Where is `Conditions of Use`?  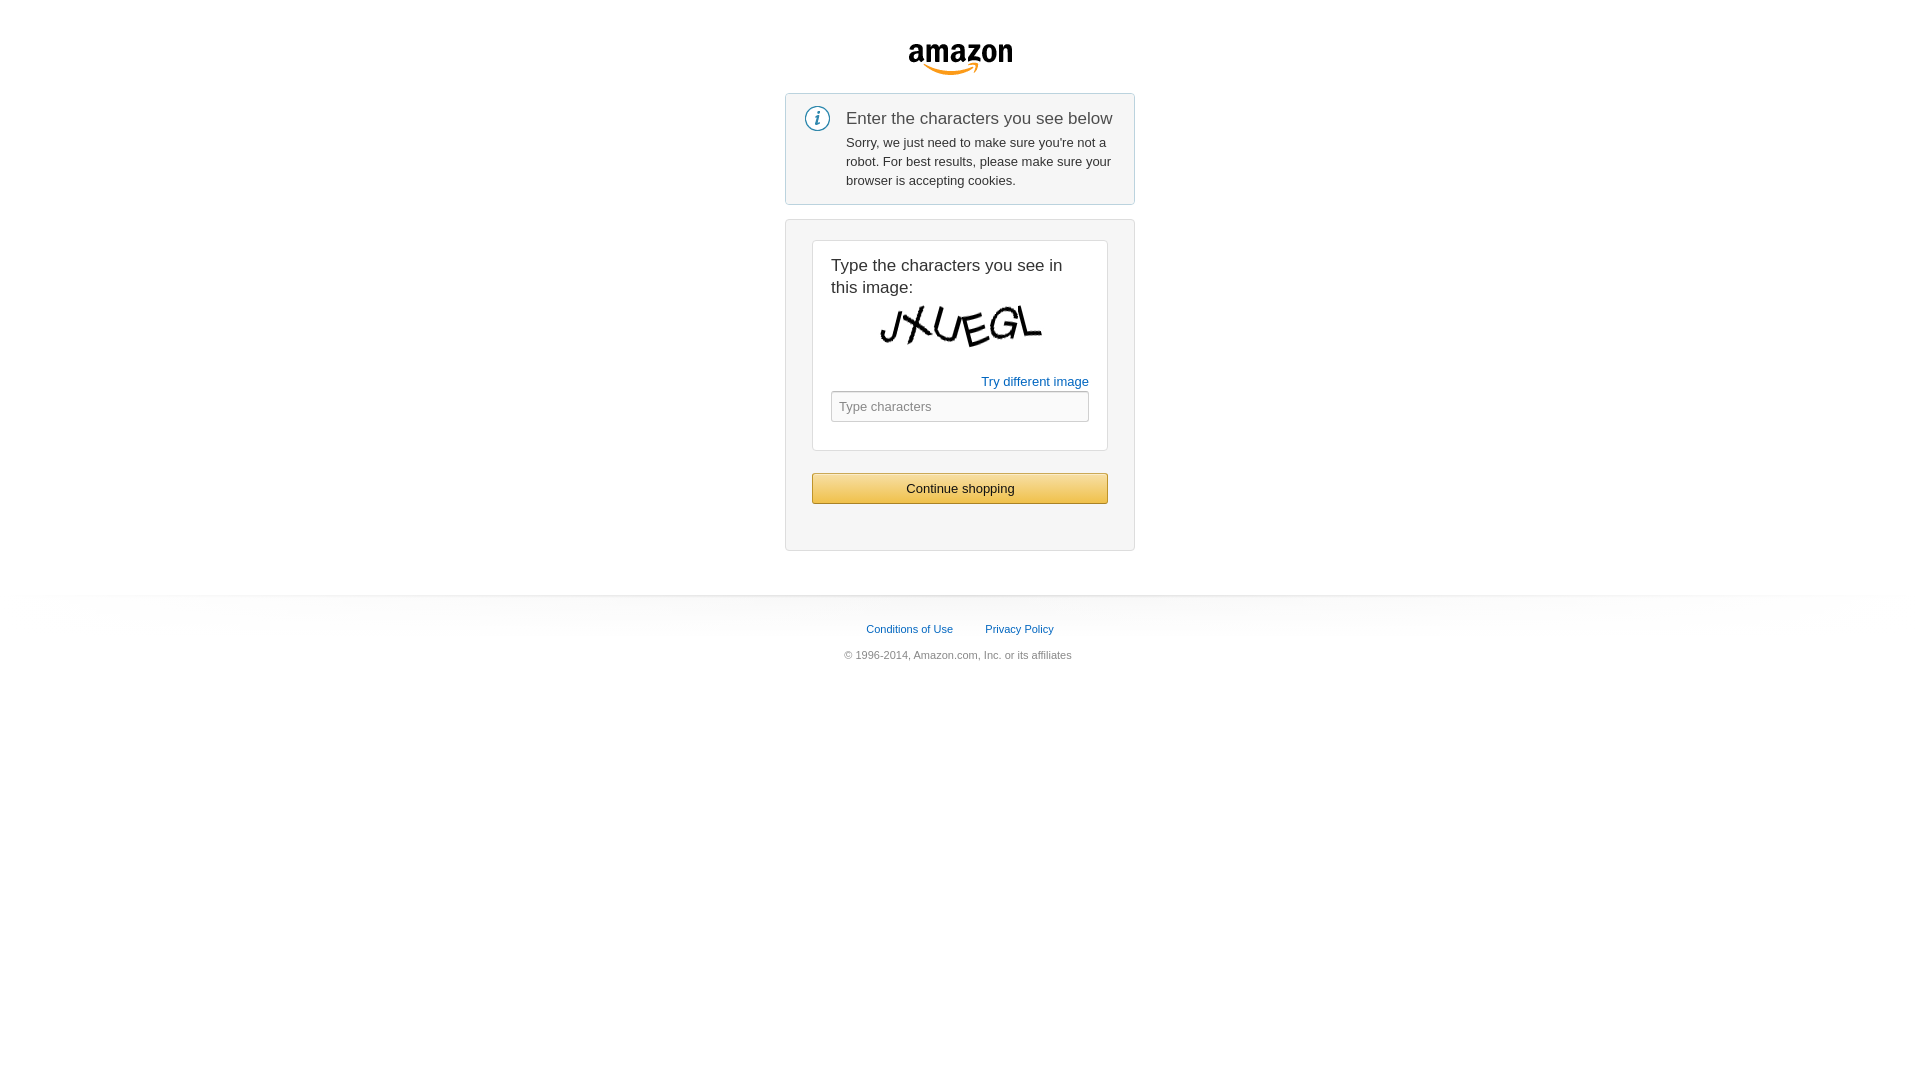
Conditions of Use is located at coordinates (908, 629).